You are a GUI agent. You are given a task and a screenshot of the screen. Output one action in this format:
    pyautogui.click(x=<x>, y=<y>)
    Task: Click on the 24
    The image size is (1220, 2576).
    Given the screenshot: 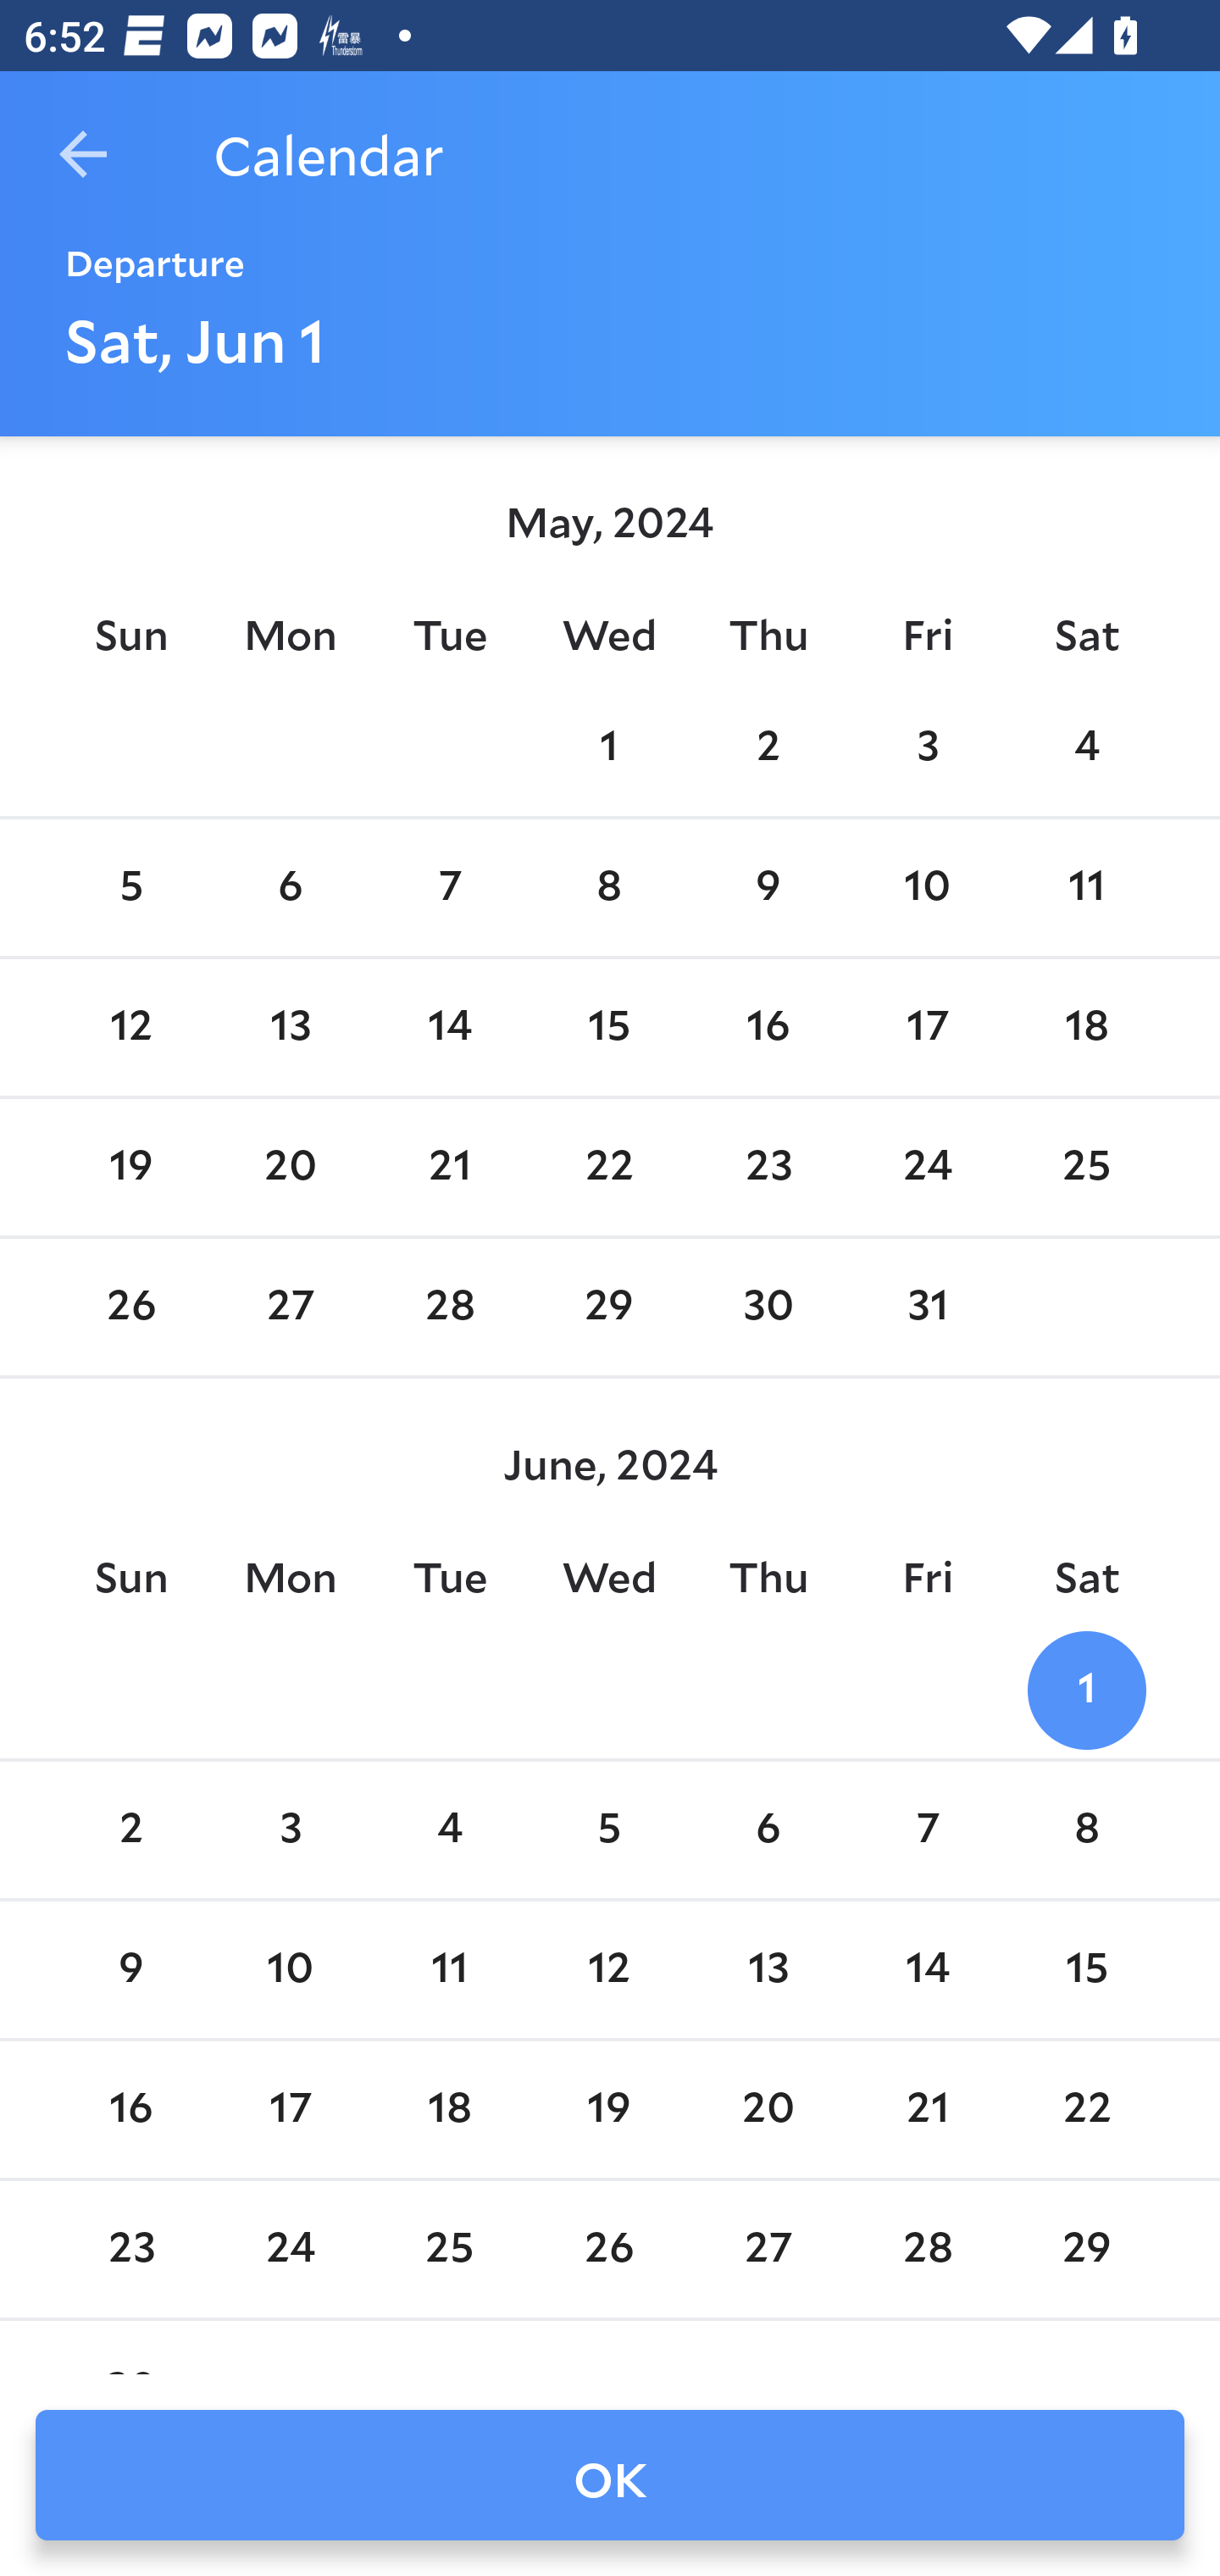 What is the action you would take?
    pyautogui.click(x=927, y=1167)
    